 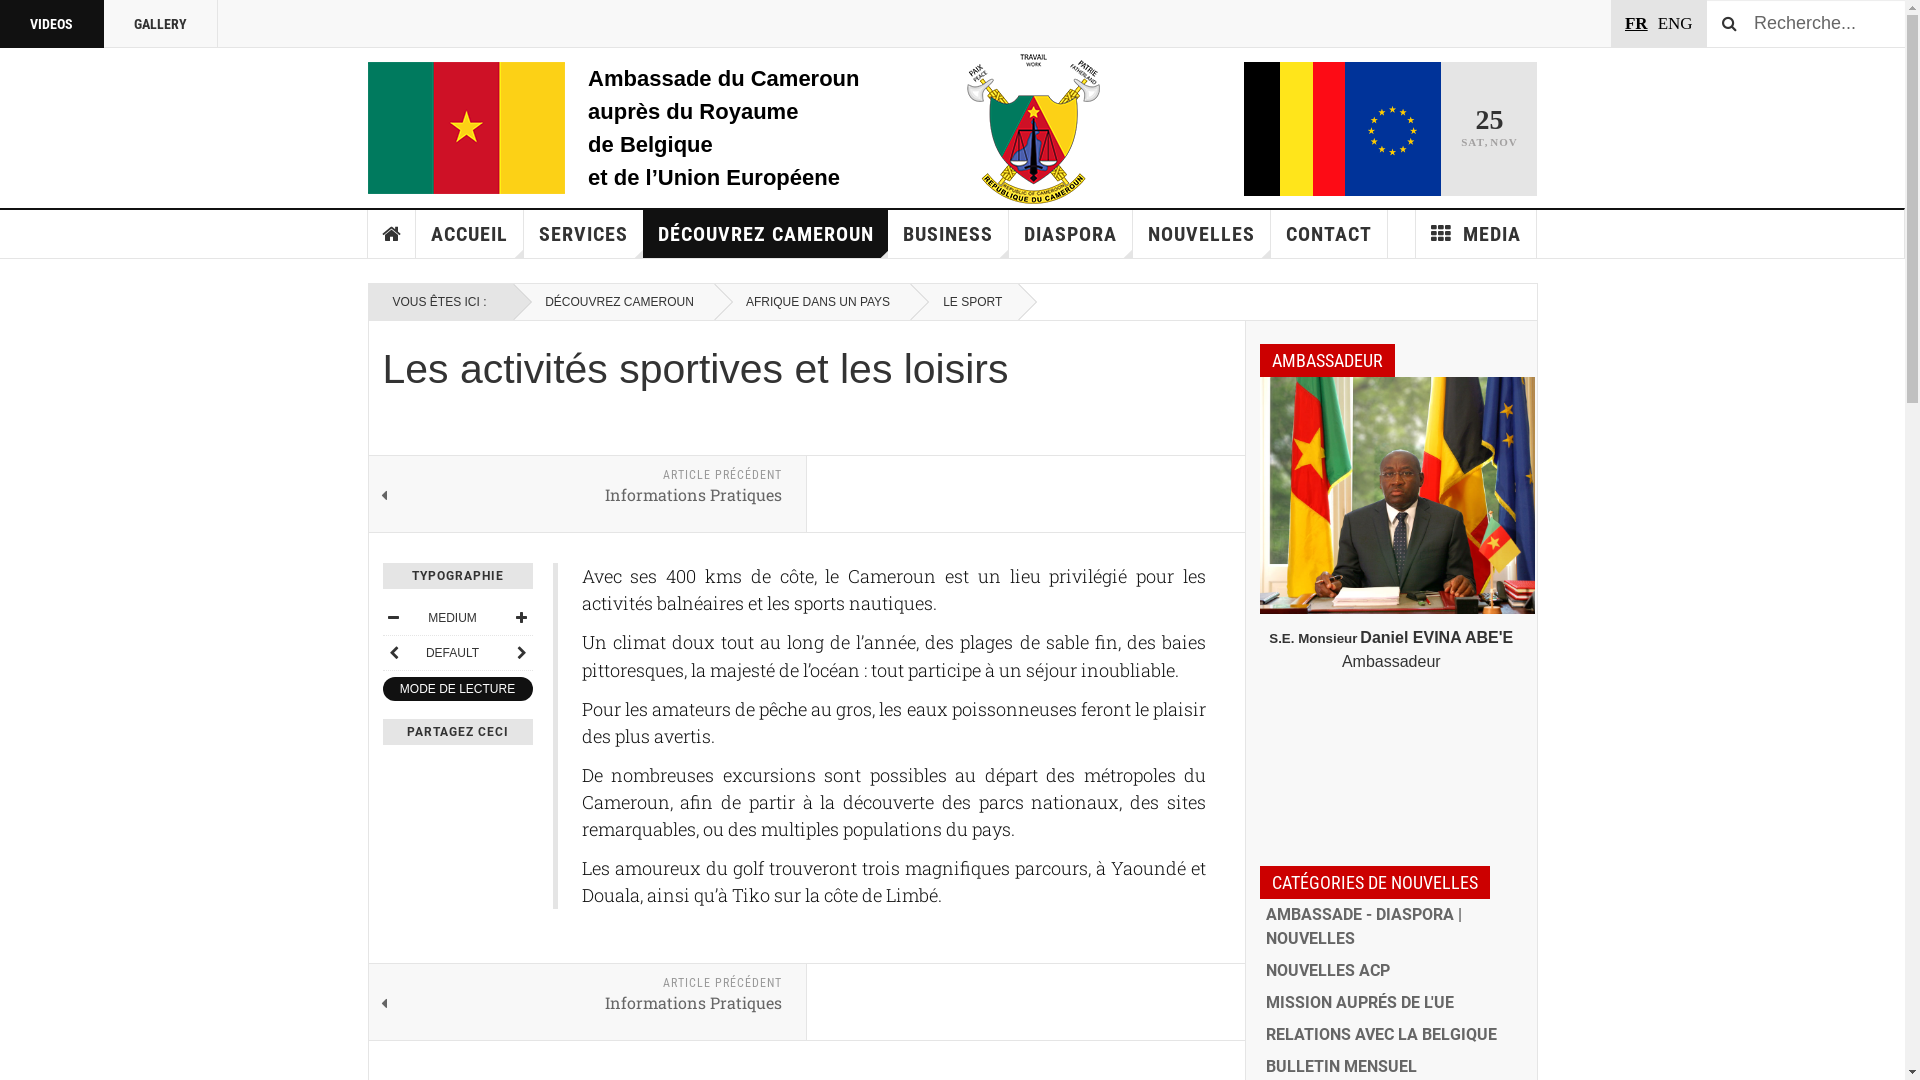 What do you see at coordinates (393, 653) in the screenshot?
I see `Previous Font Style` at bounding box center [393, 653].